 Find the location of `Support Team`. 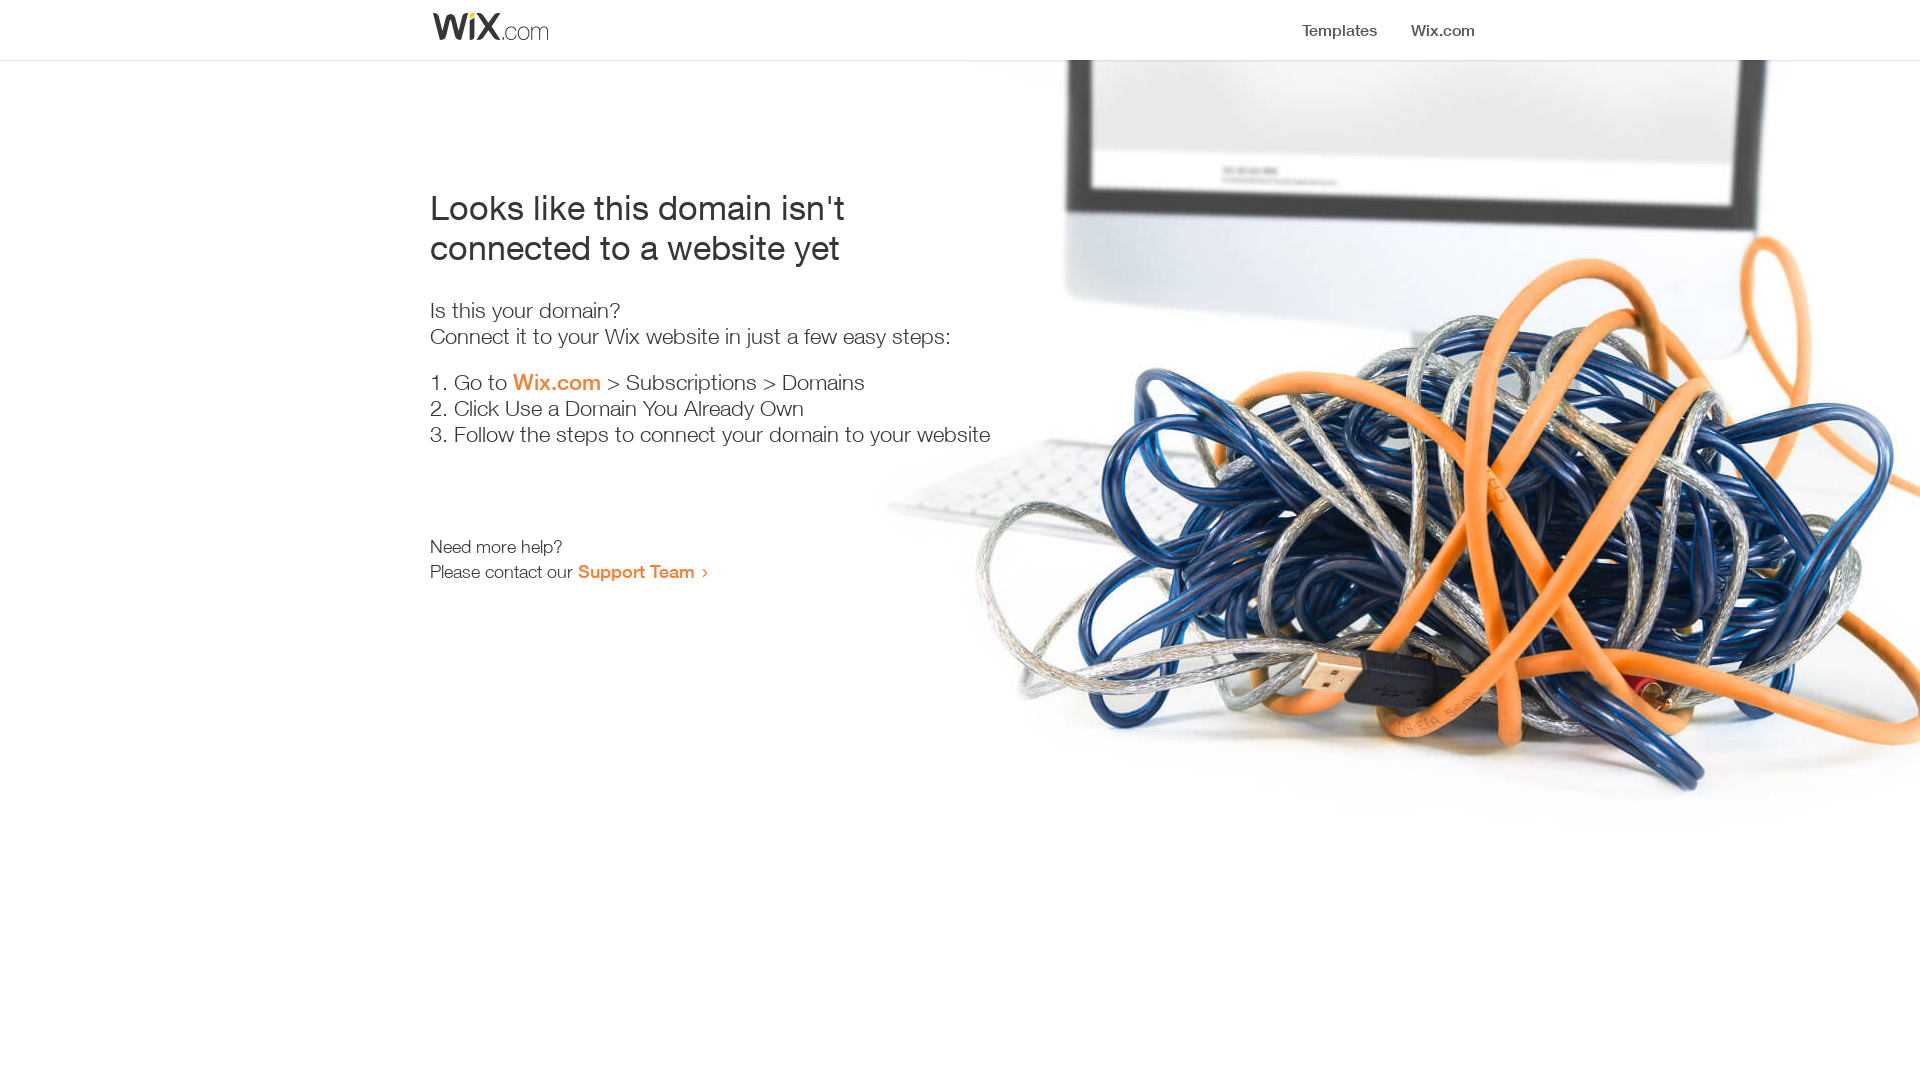

Support Team is located at coordinates (636, 571).